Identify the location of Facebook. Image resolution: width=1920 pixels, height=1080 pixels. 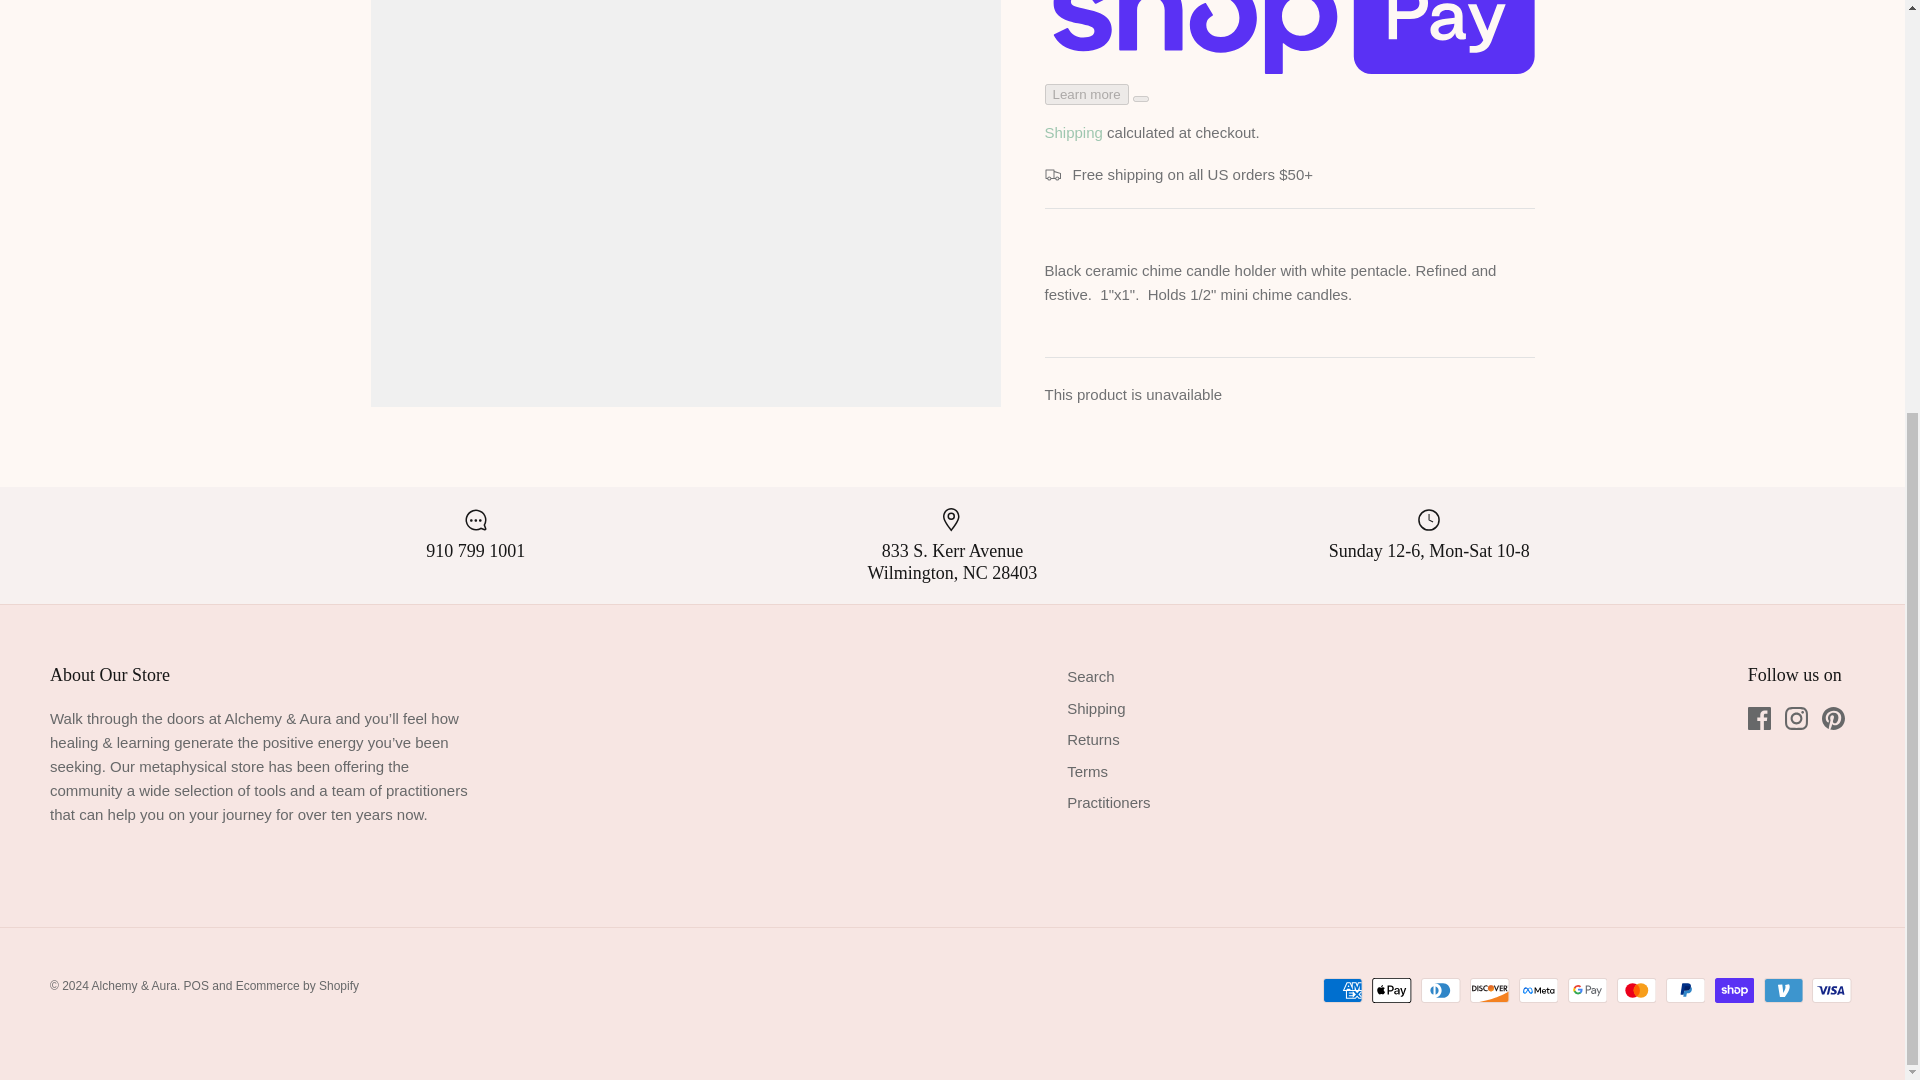
(1758, 718).